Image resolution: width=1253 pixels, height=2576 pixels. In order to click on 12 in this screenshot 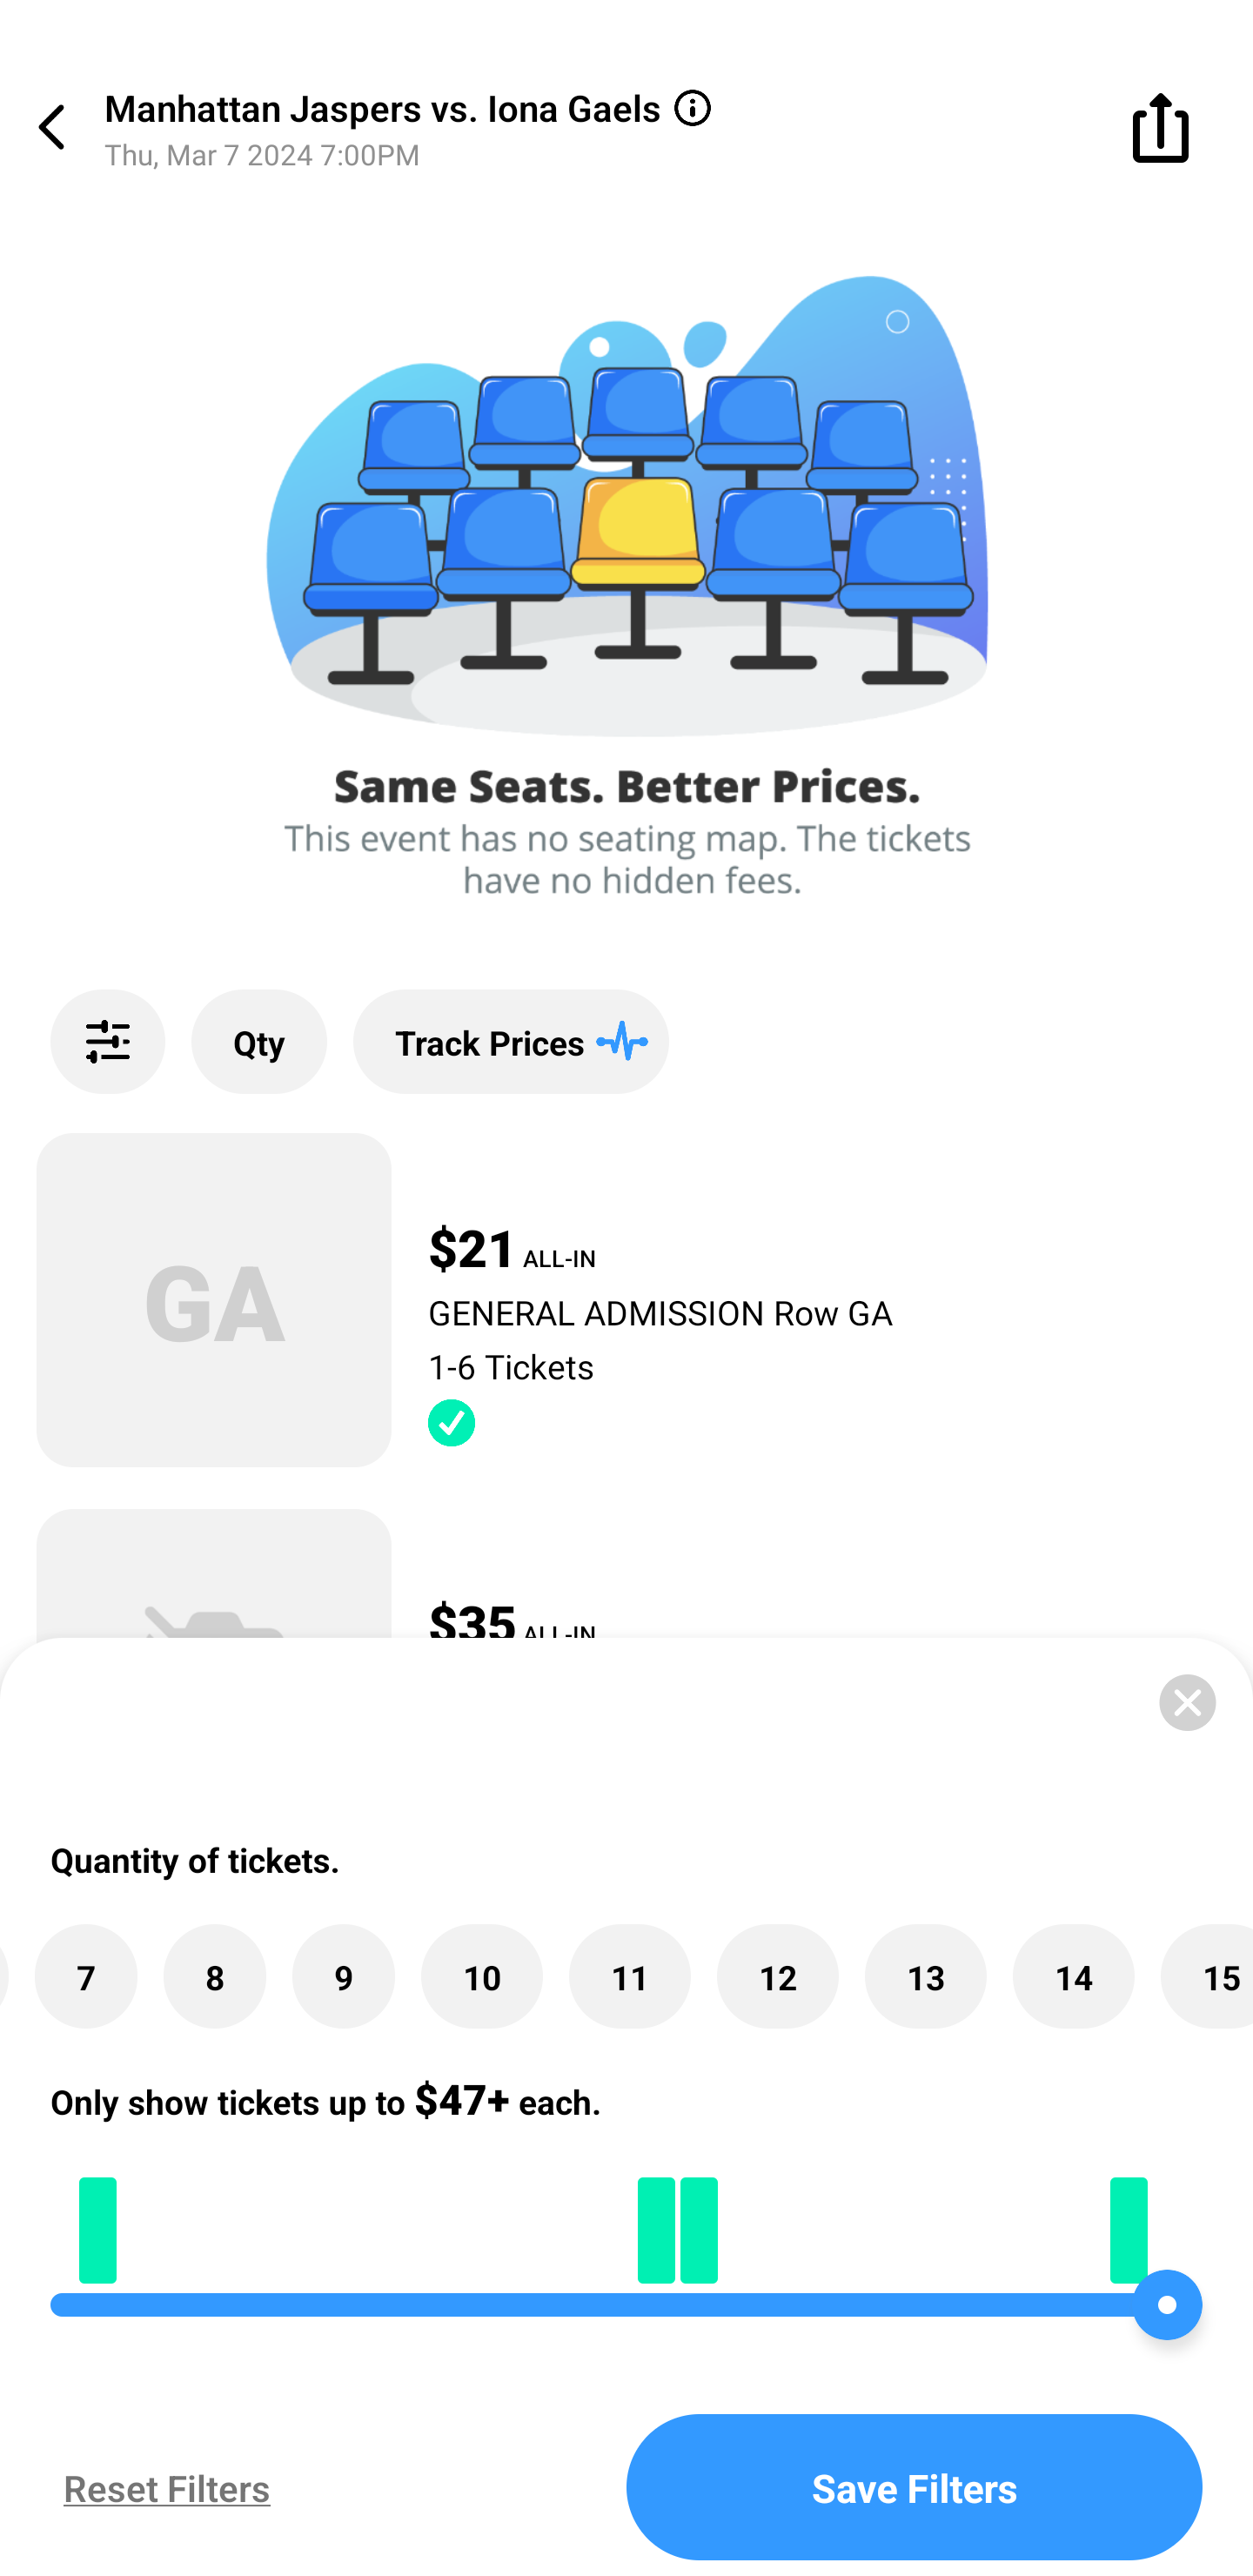, I will do `click(777, 1977)`.